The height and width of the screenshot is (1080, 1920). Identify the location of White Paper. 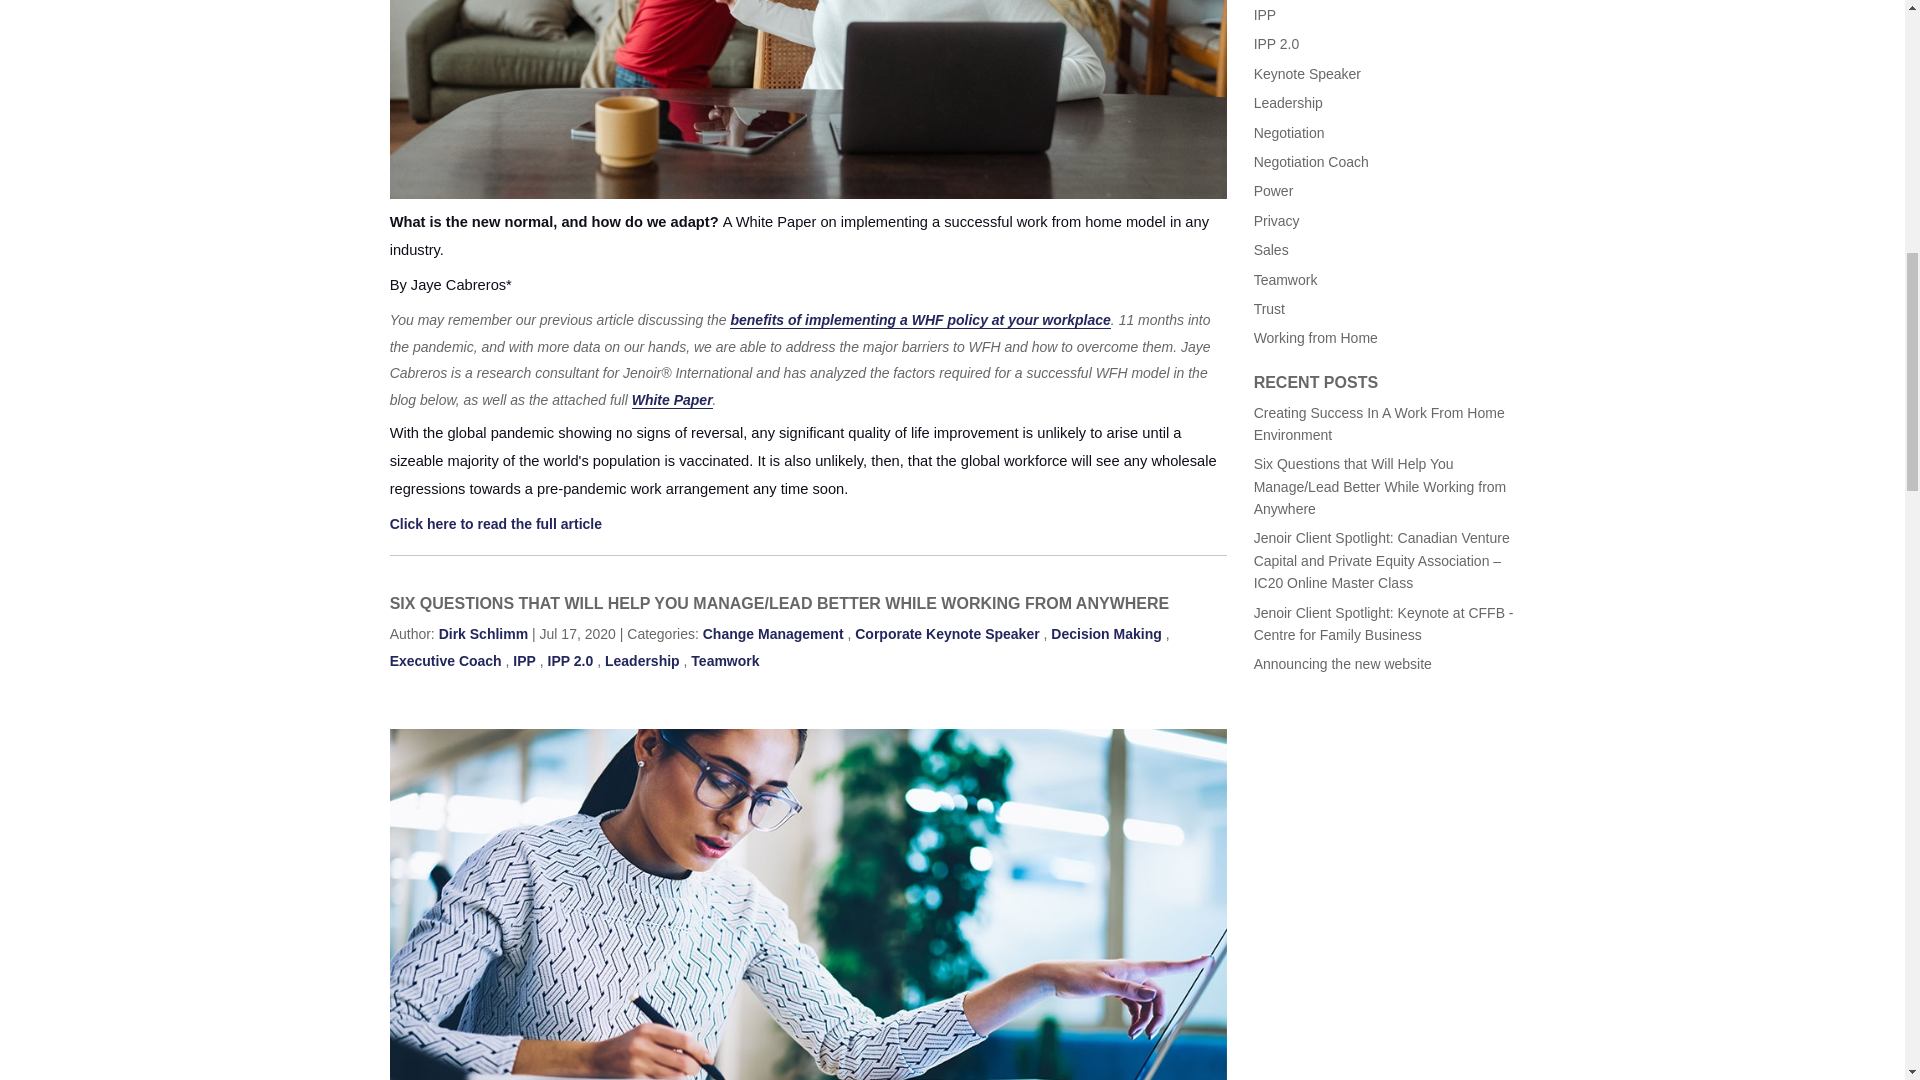
(672, 400).